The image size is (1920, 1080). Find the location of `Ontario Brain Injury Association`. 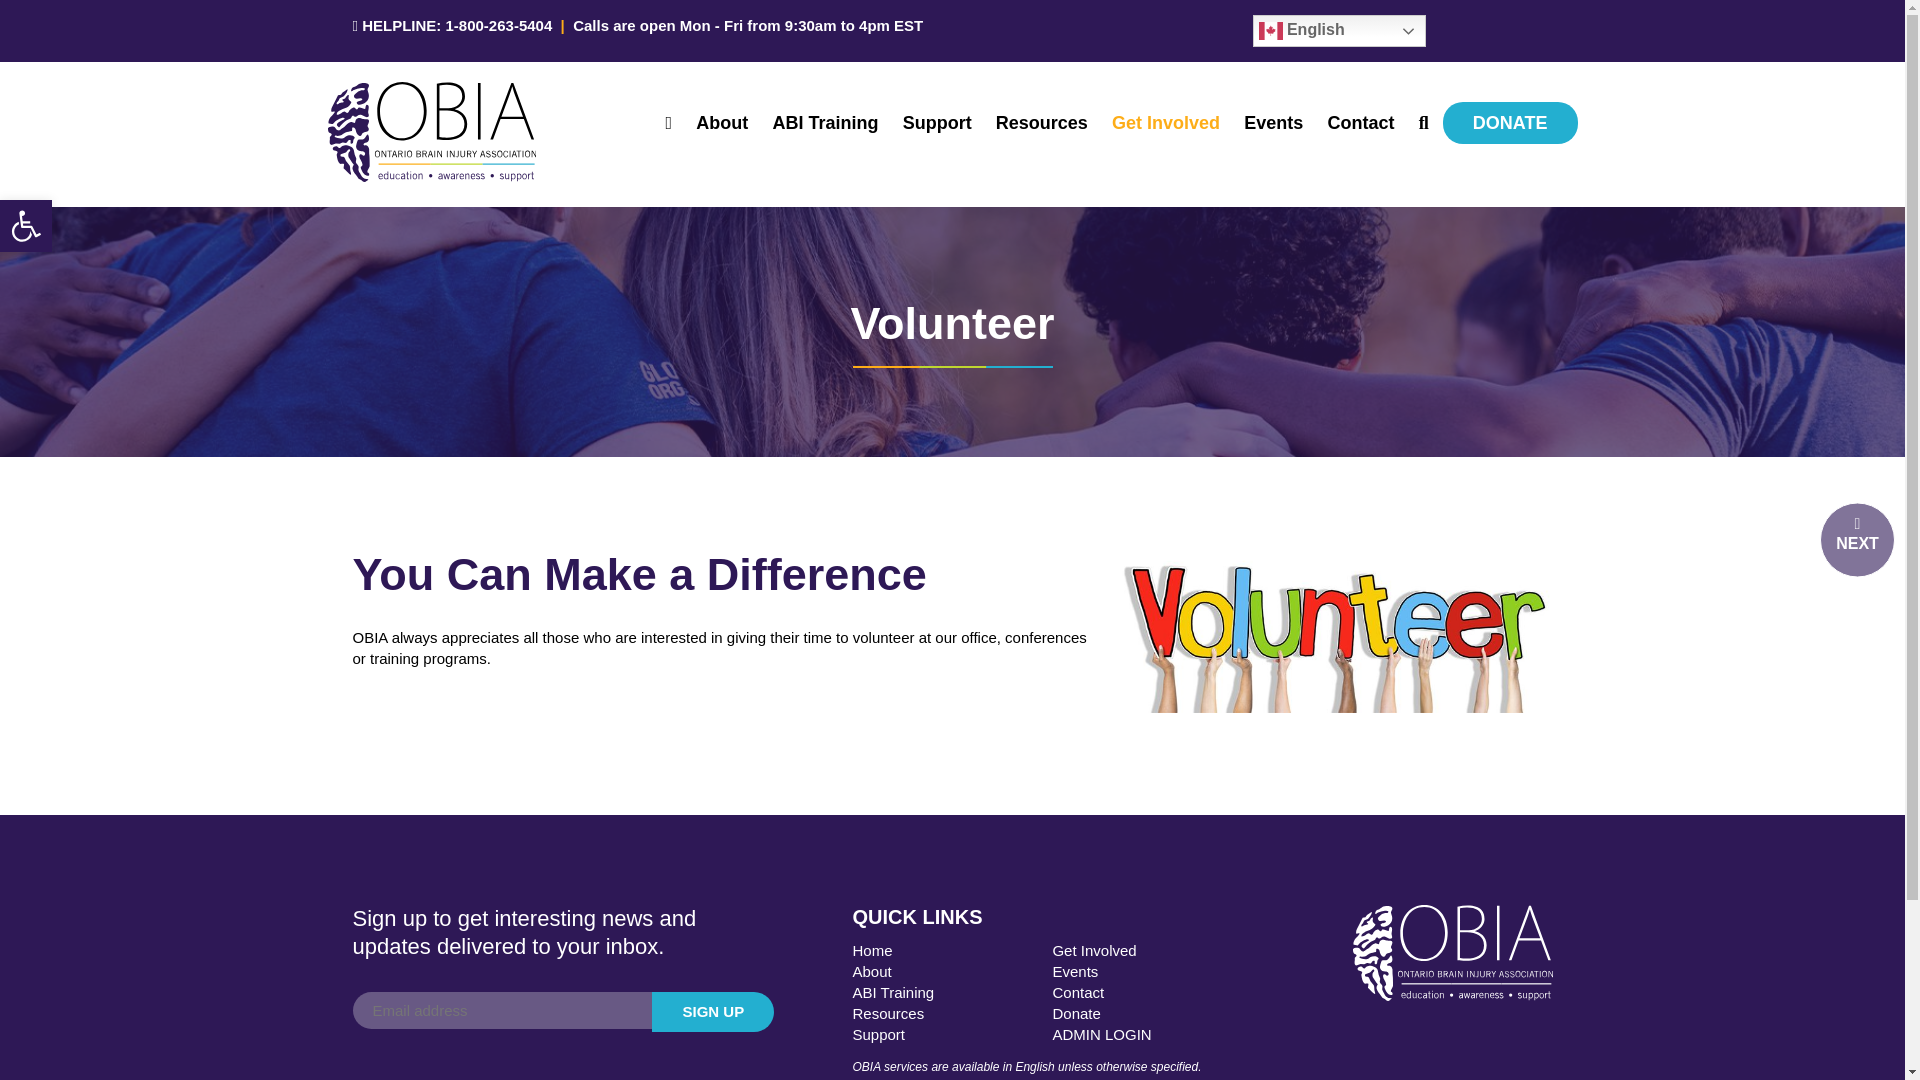

Ontario Brain Injury Association is located at coordinates (432, 176).